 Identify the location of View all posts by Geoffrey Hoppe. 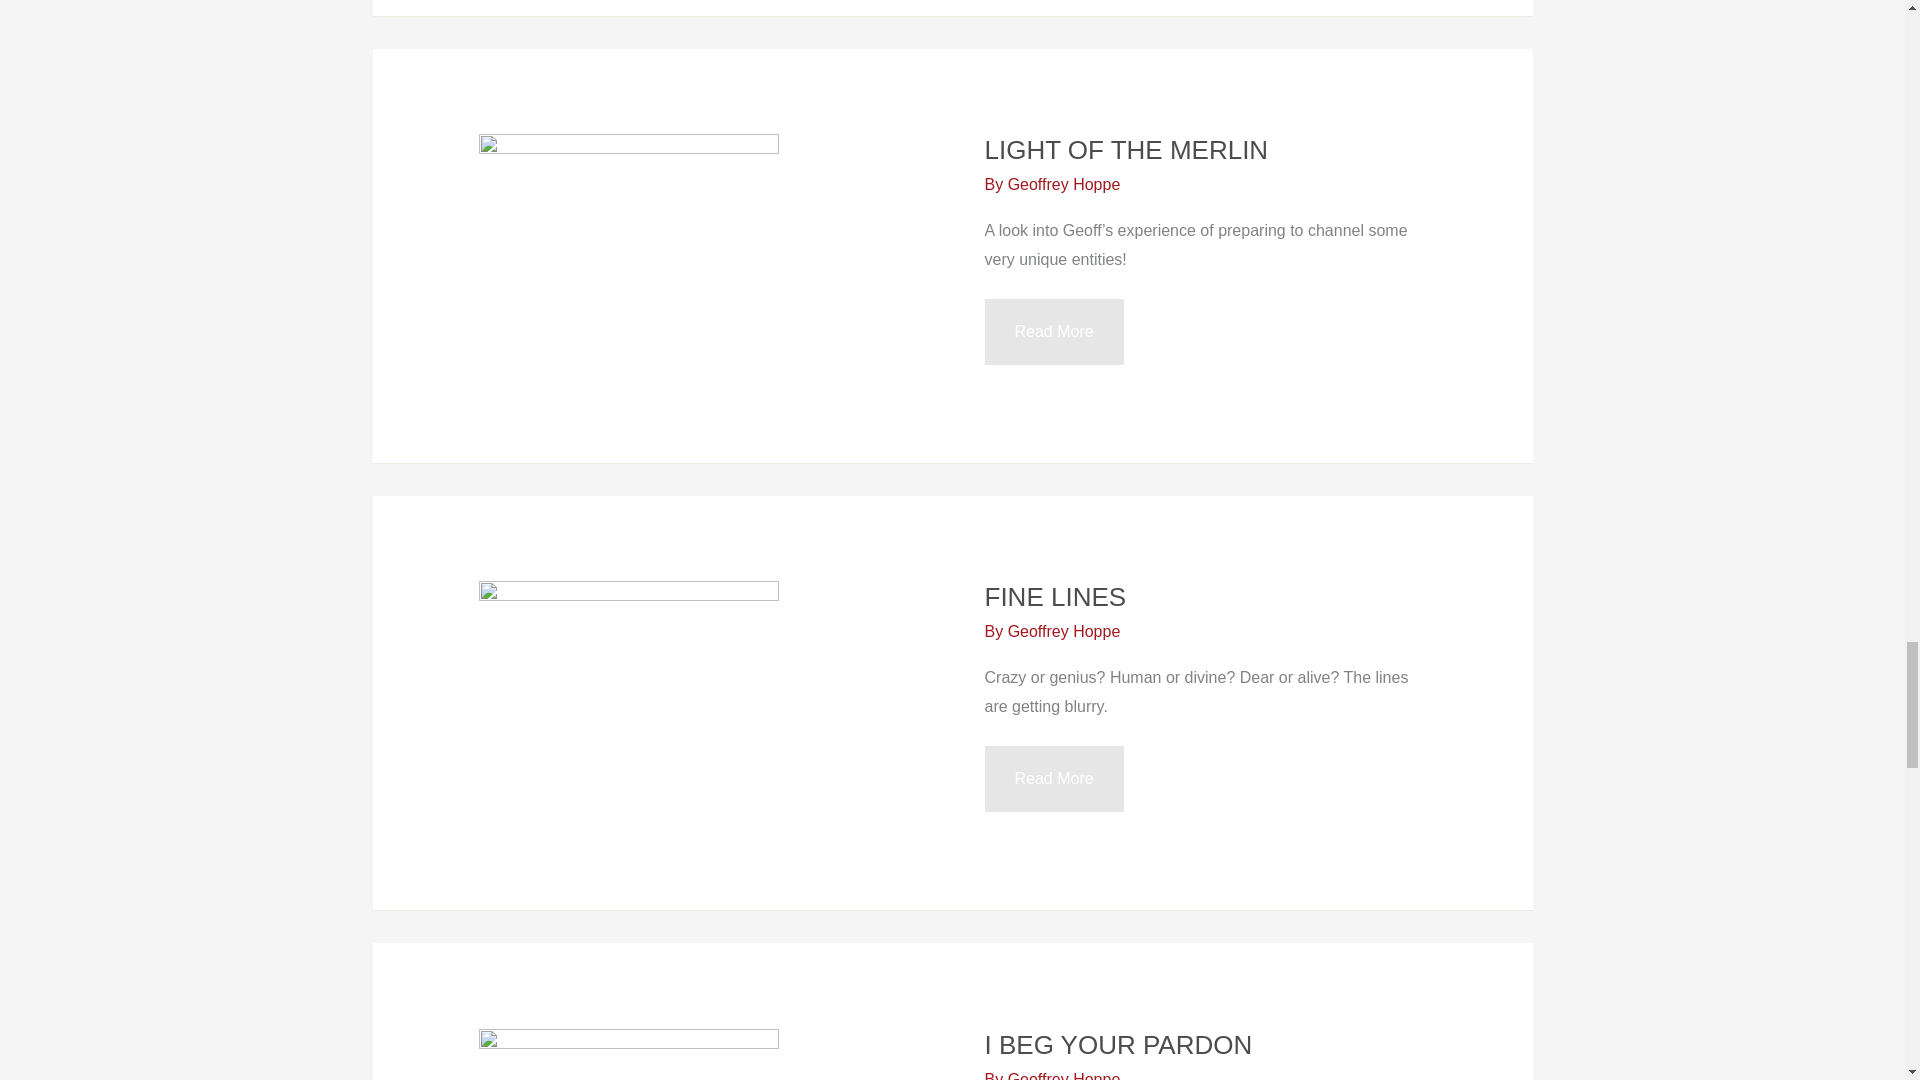
(1064, 1076).